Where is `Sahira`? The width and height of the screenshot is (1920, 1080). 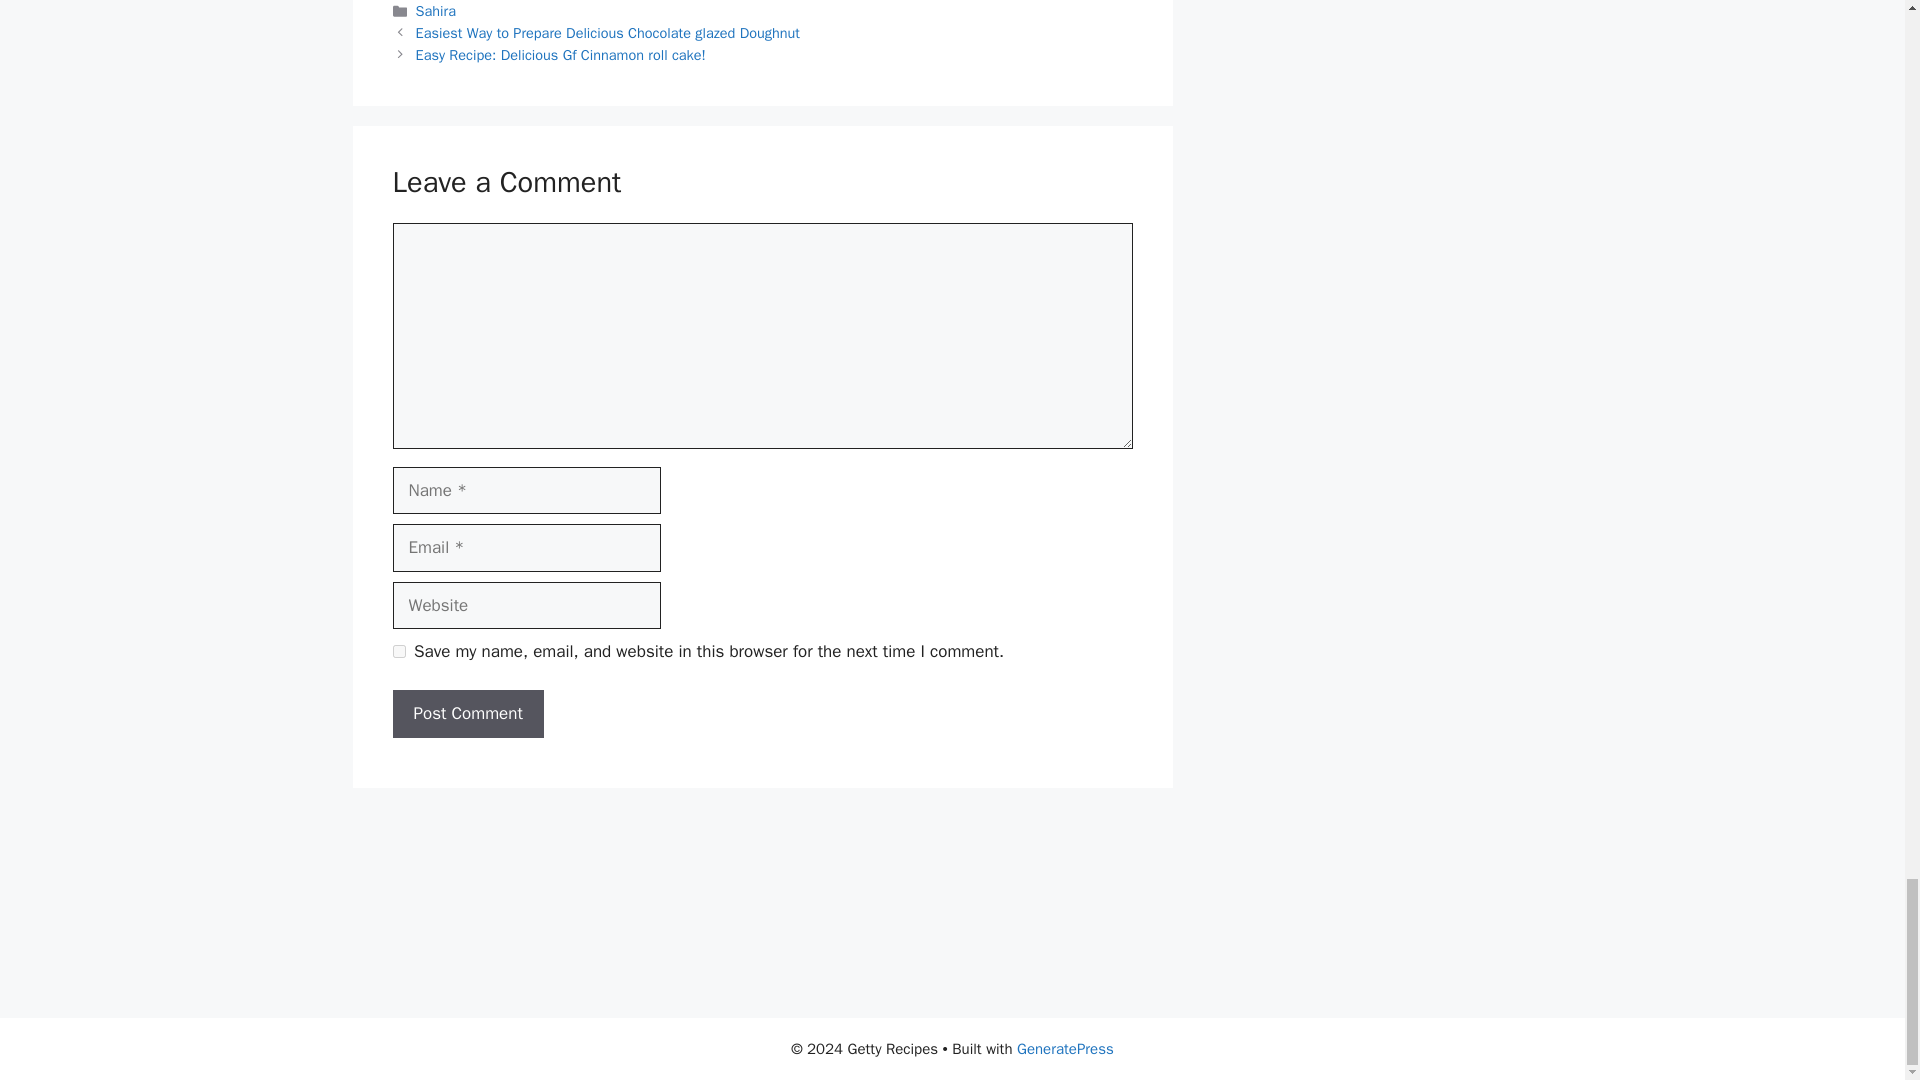
Sahira is located at coordinates (436, 11).